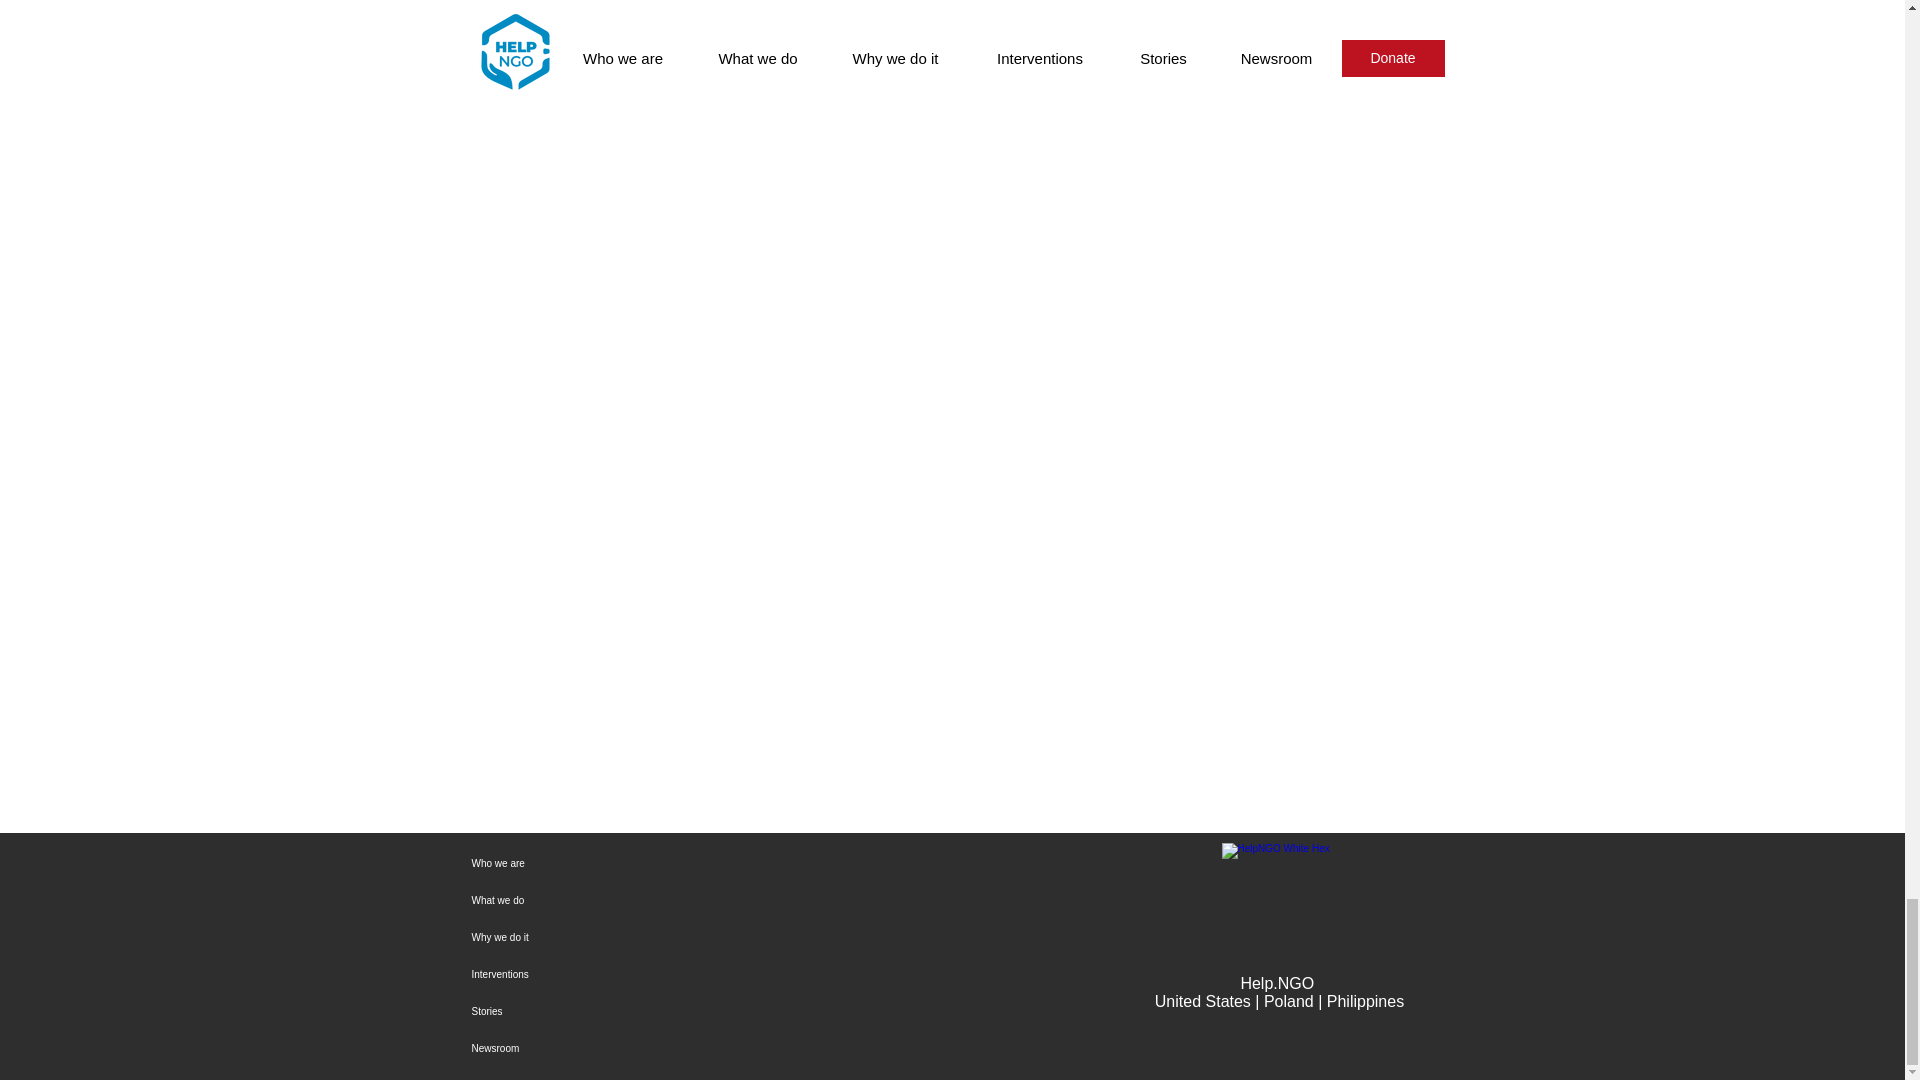  What do you see at coordinates (654, 1011) in the screenshot?
I see `Stories` at bounding box center [654, 1011].